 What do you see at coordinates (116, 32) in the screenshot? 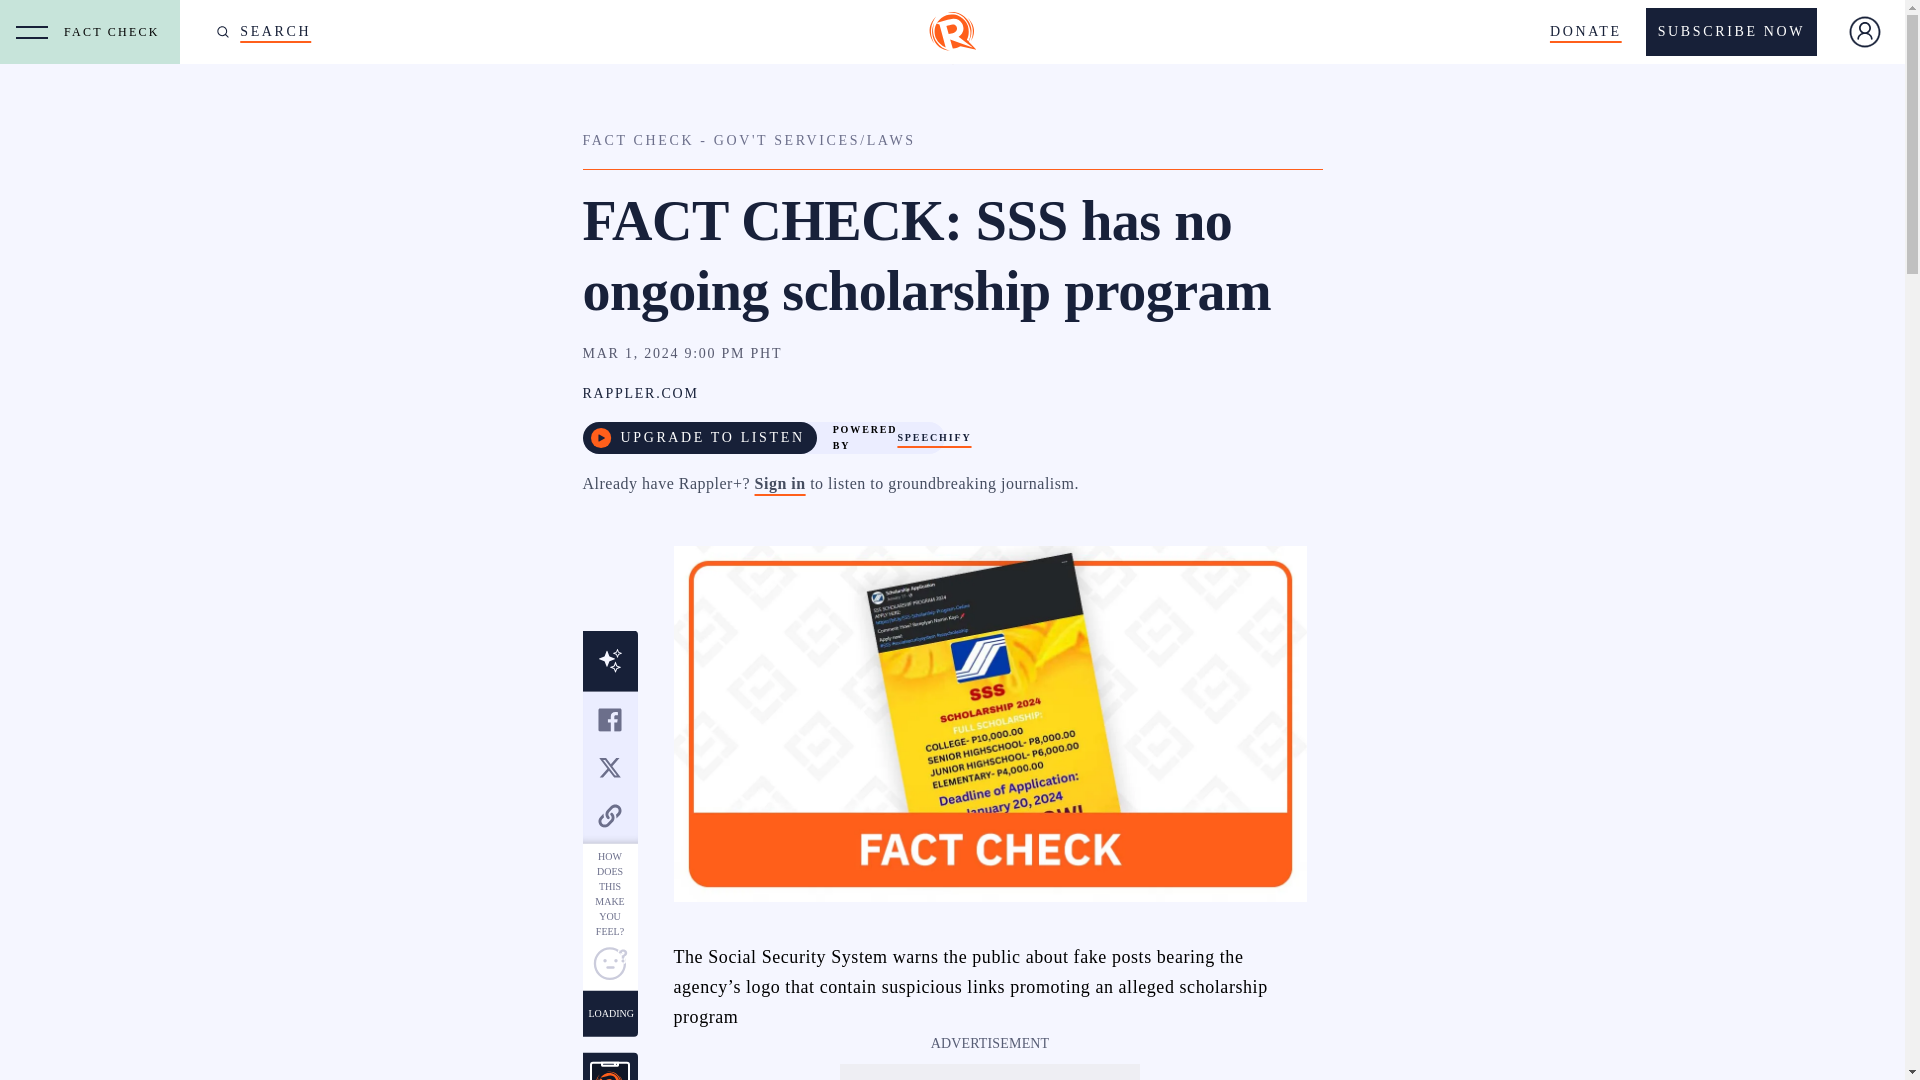
I see `FACT CHECK` at bounding box center [116, 32].